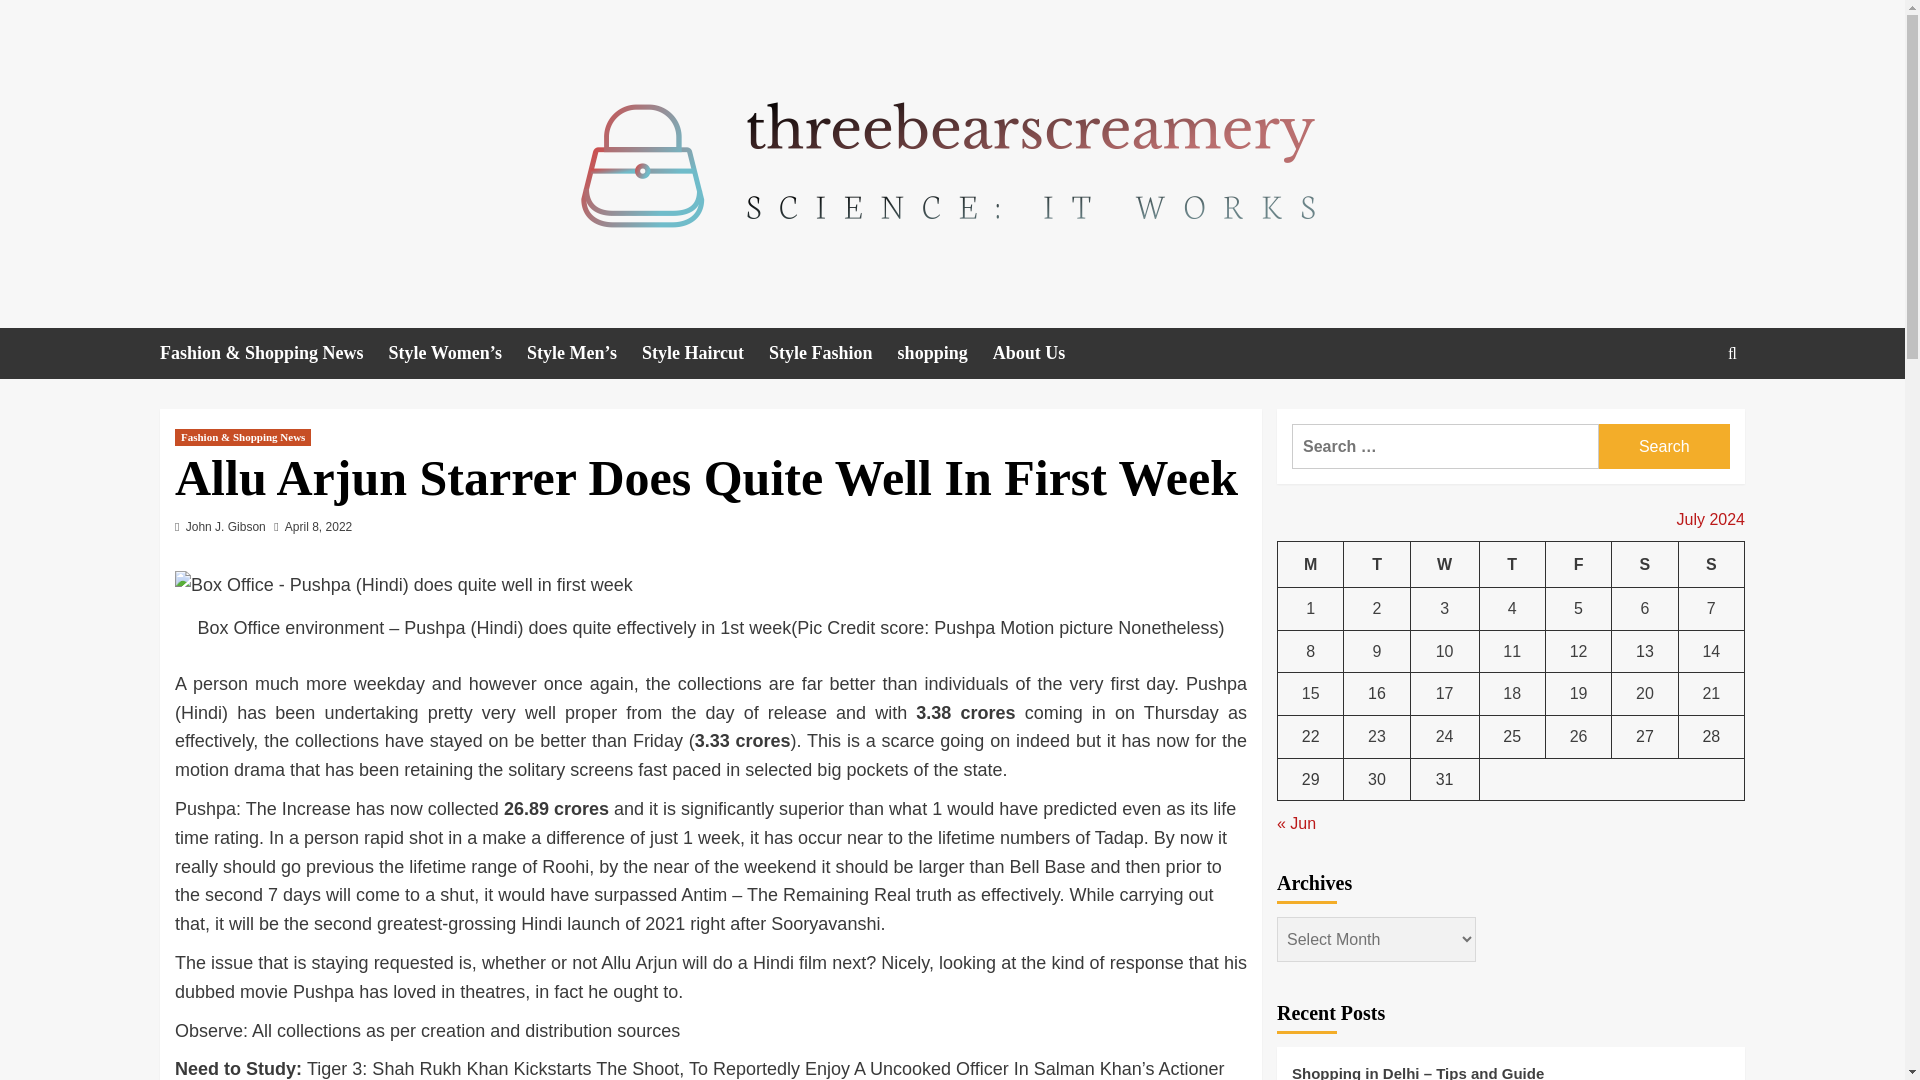  Describe the element at coordinates (1376, 564) in the screenshot. I see `Tuesday` at that location.